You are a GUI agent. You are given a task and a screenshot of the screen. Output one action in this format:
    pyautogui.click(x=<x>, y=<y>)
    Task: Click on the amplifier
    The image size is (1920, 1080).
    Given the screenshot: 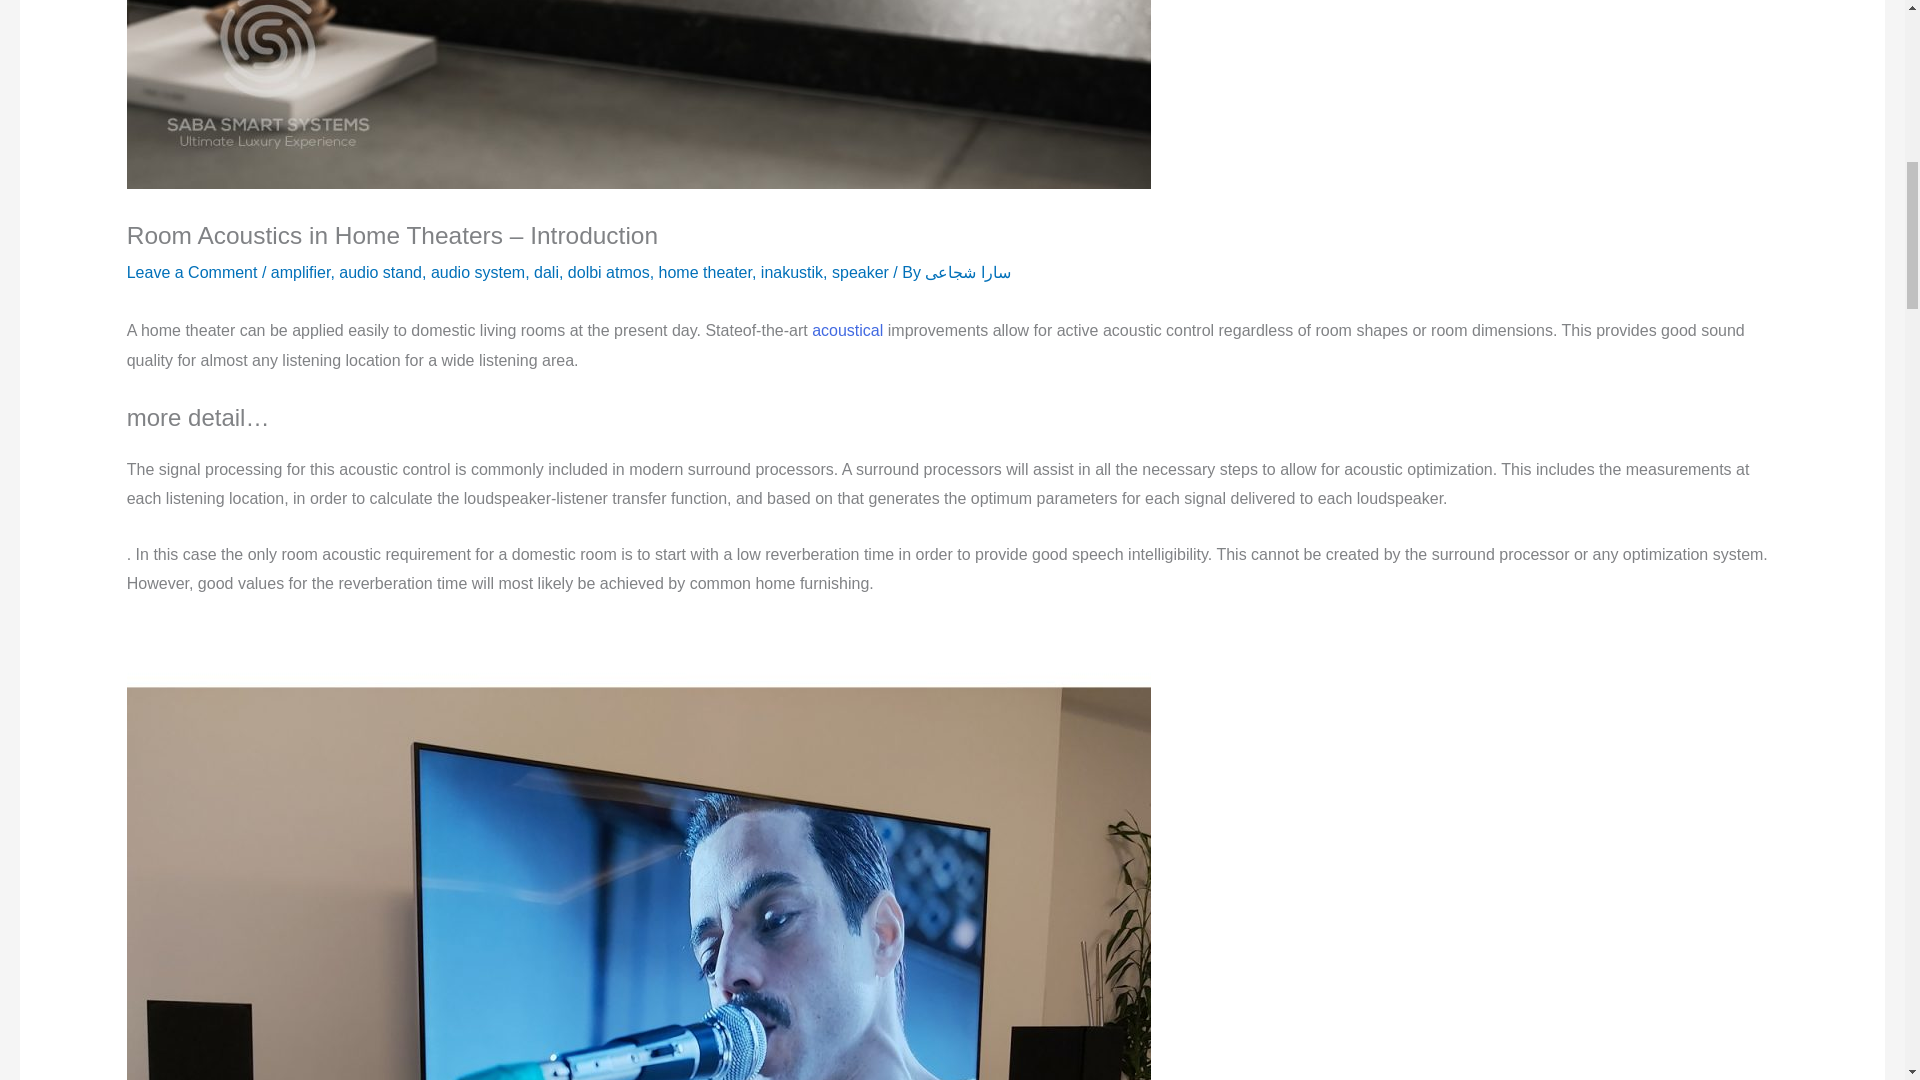 What is the action you would take?
    pyautogui.click(x=300, y=272)
    